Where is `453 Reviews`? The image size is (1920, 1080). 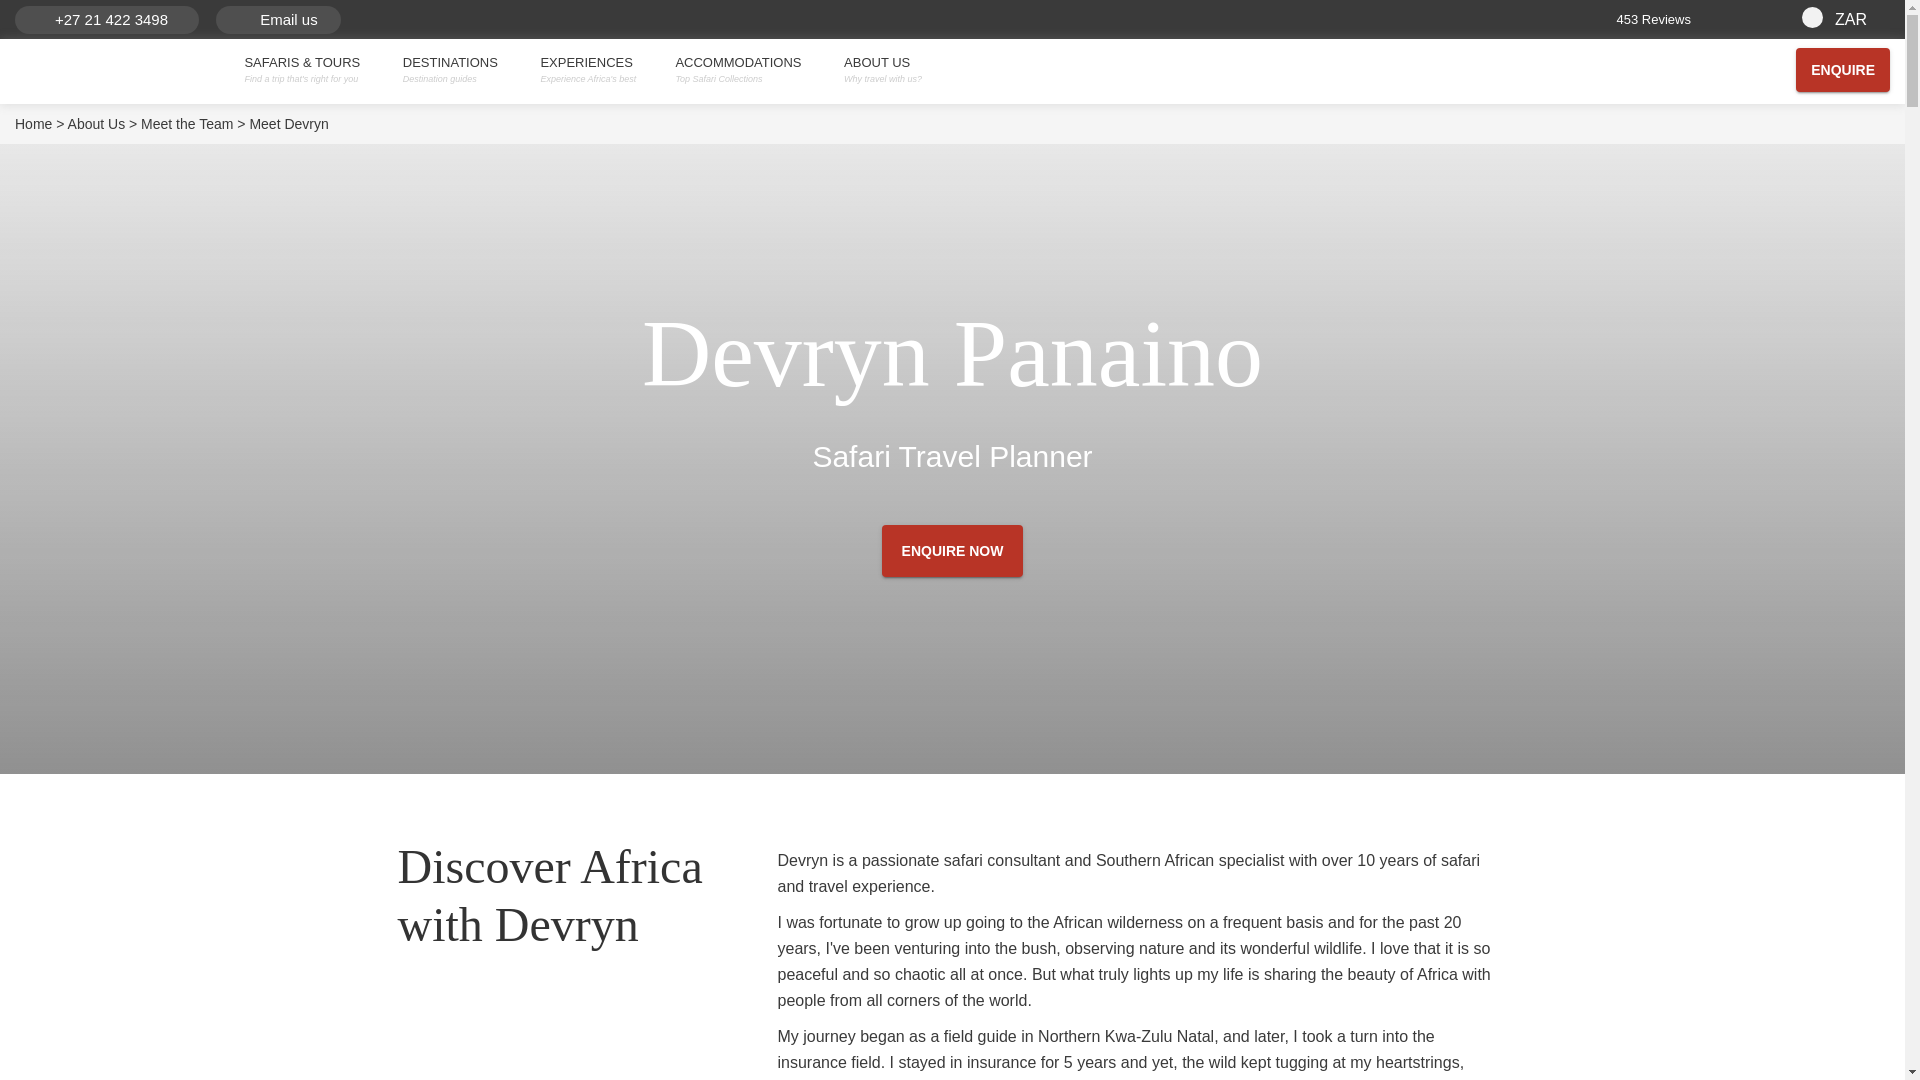 453 Reviews is located at coordinates (1704, 19).